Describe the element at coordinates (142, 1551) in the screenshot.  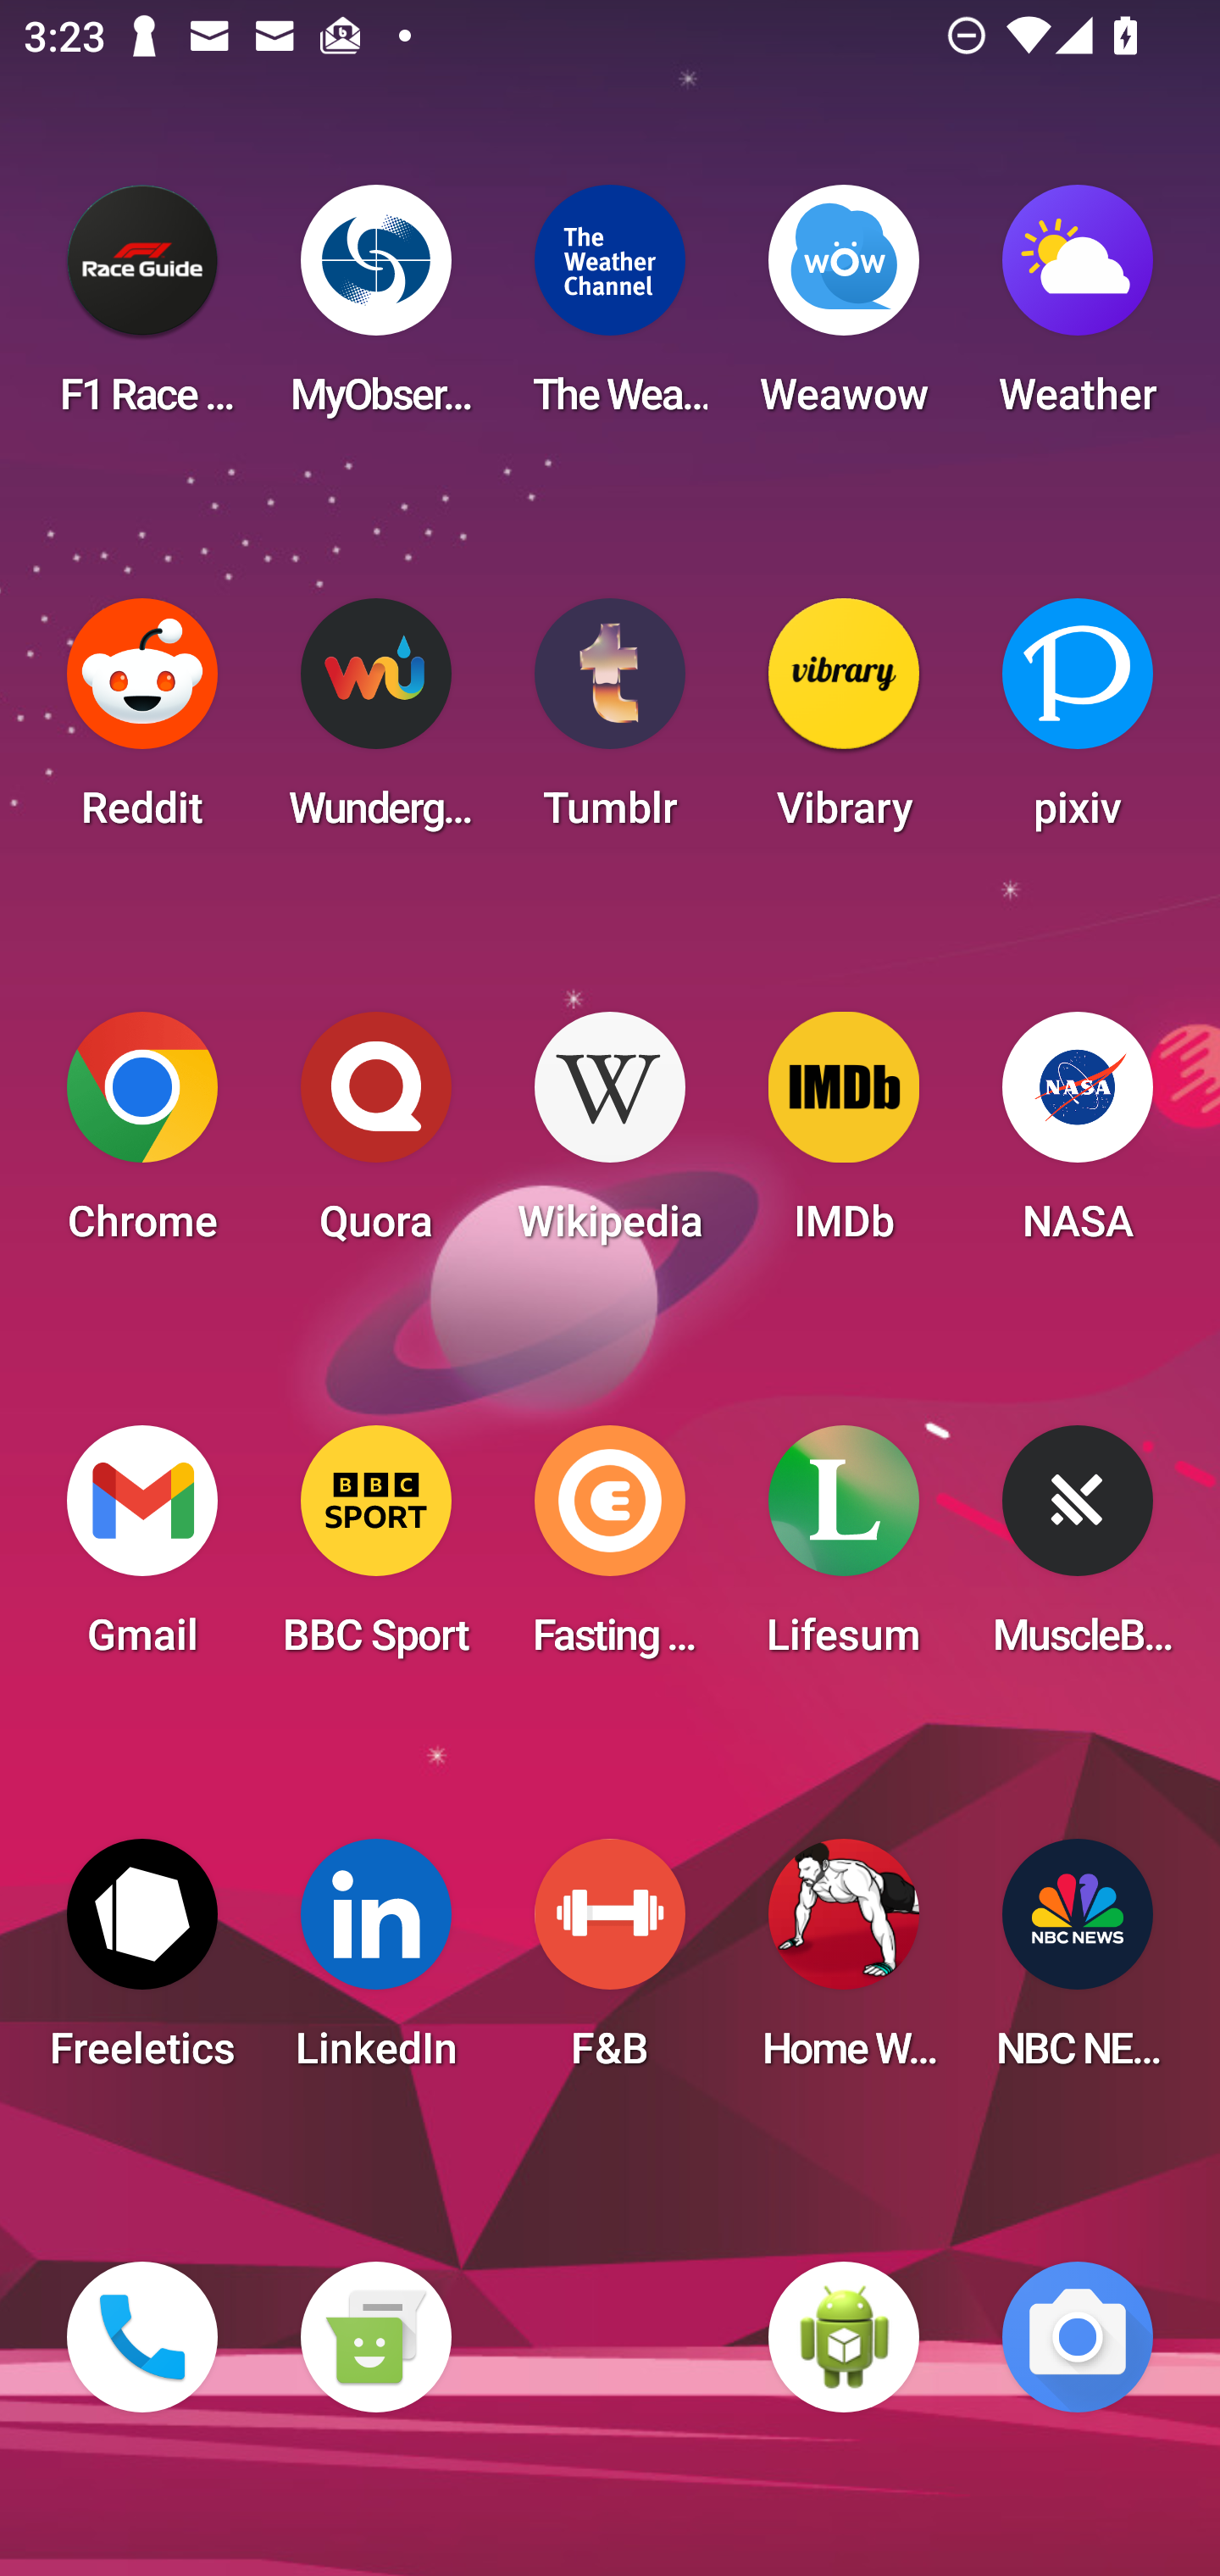
I see `Gmail` at that location.